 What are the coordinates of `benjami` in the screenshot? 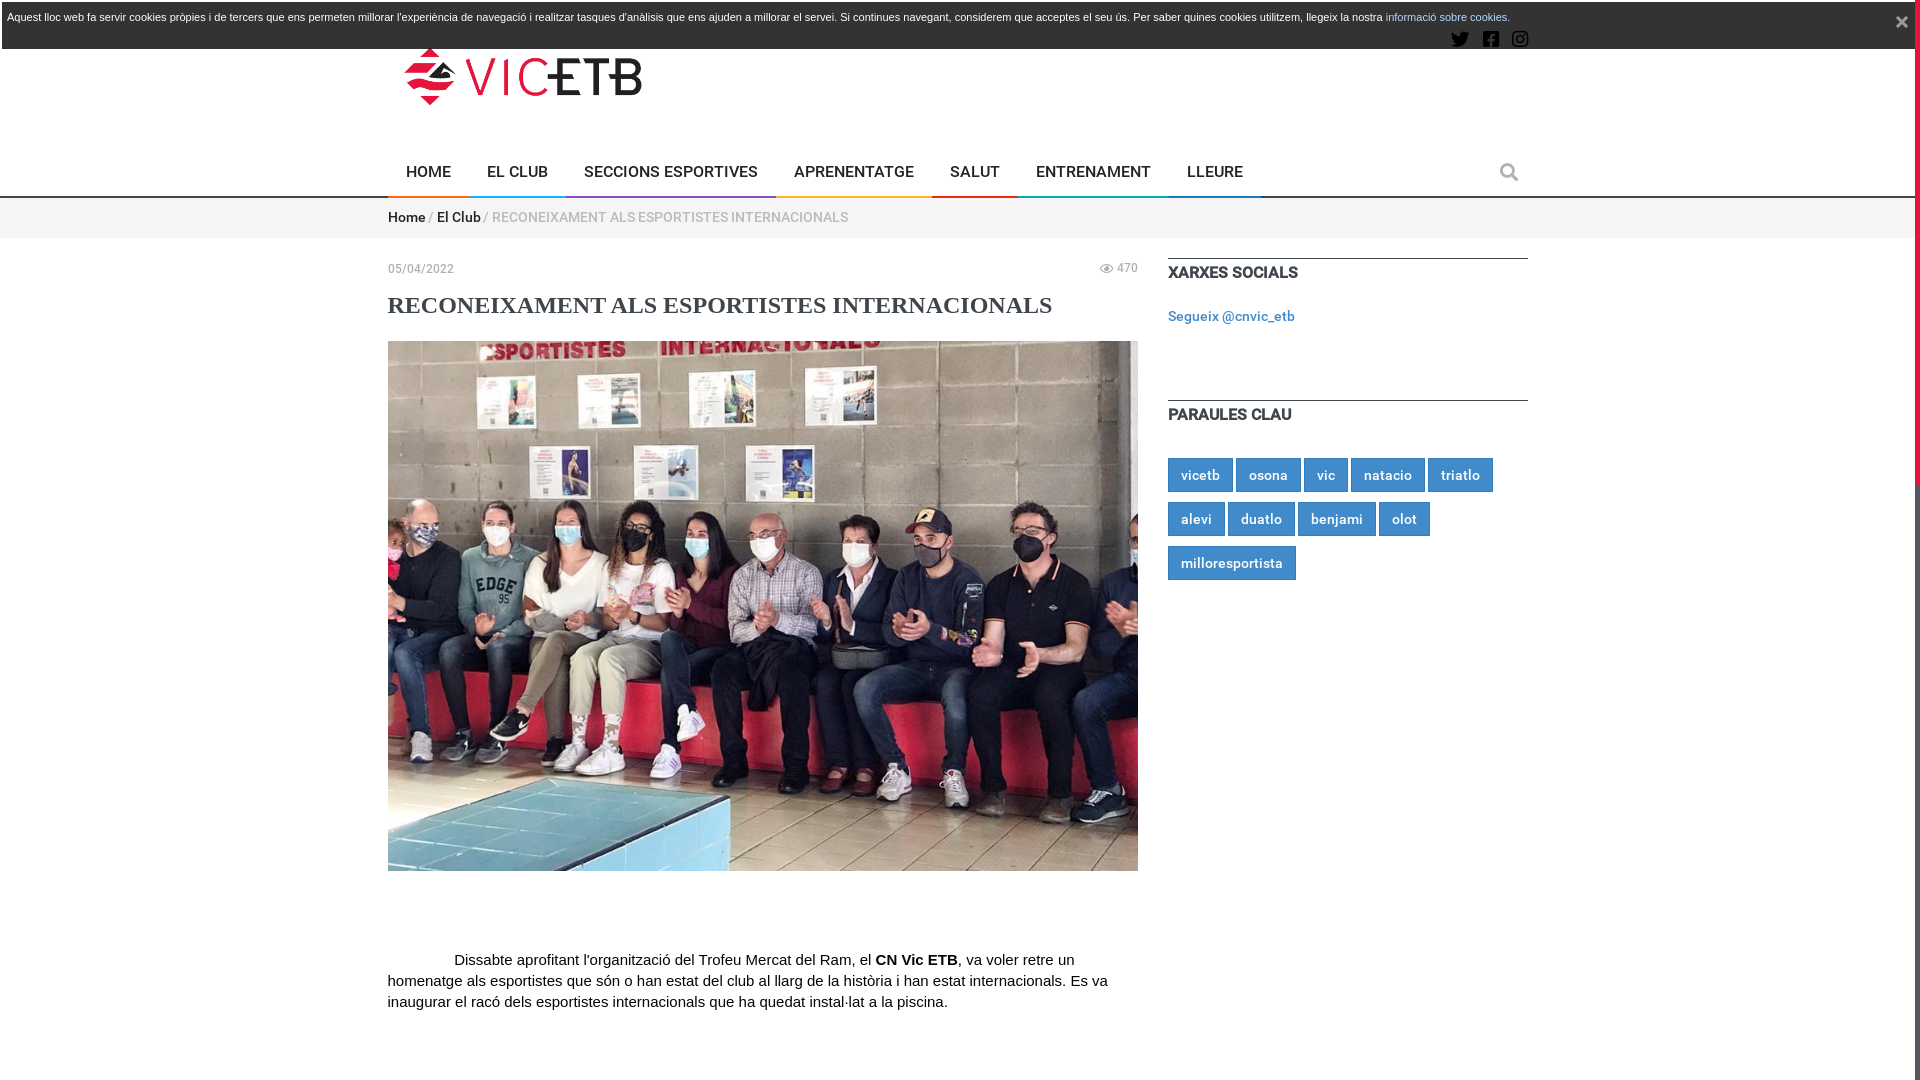 It's located at (1337, 519).